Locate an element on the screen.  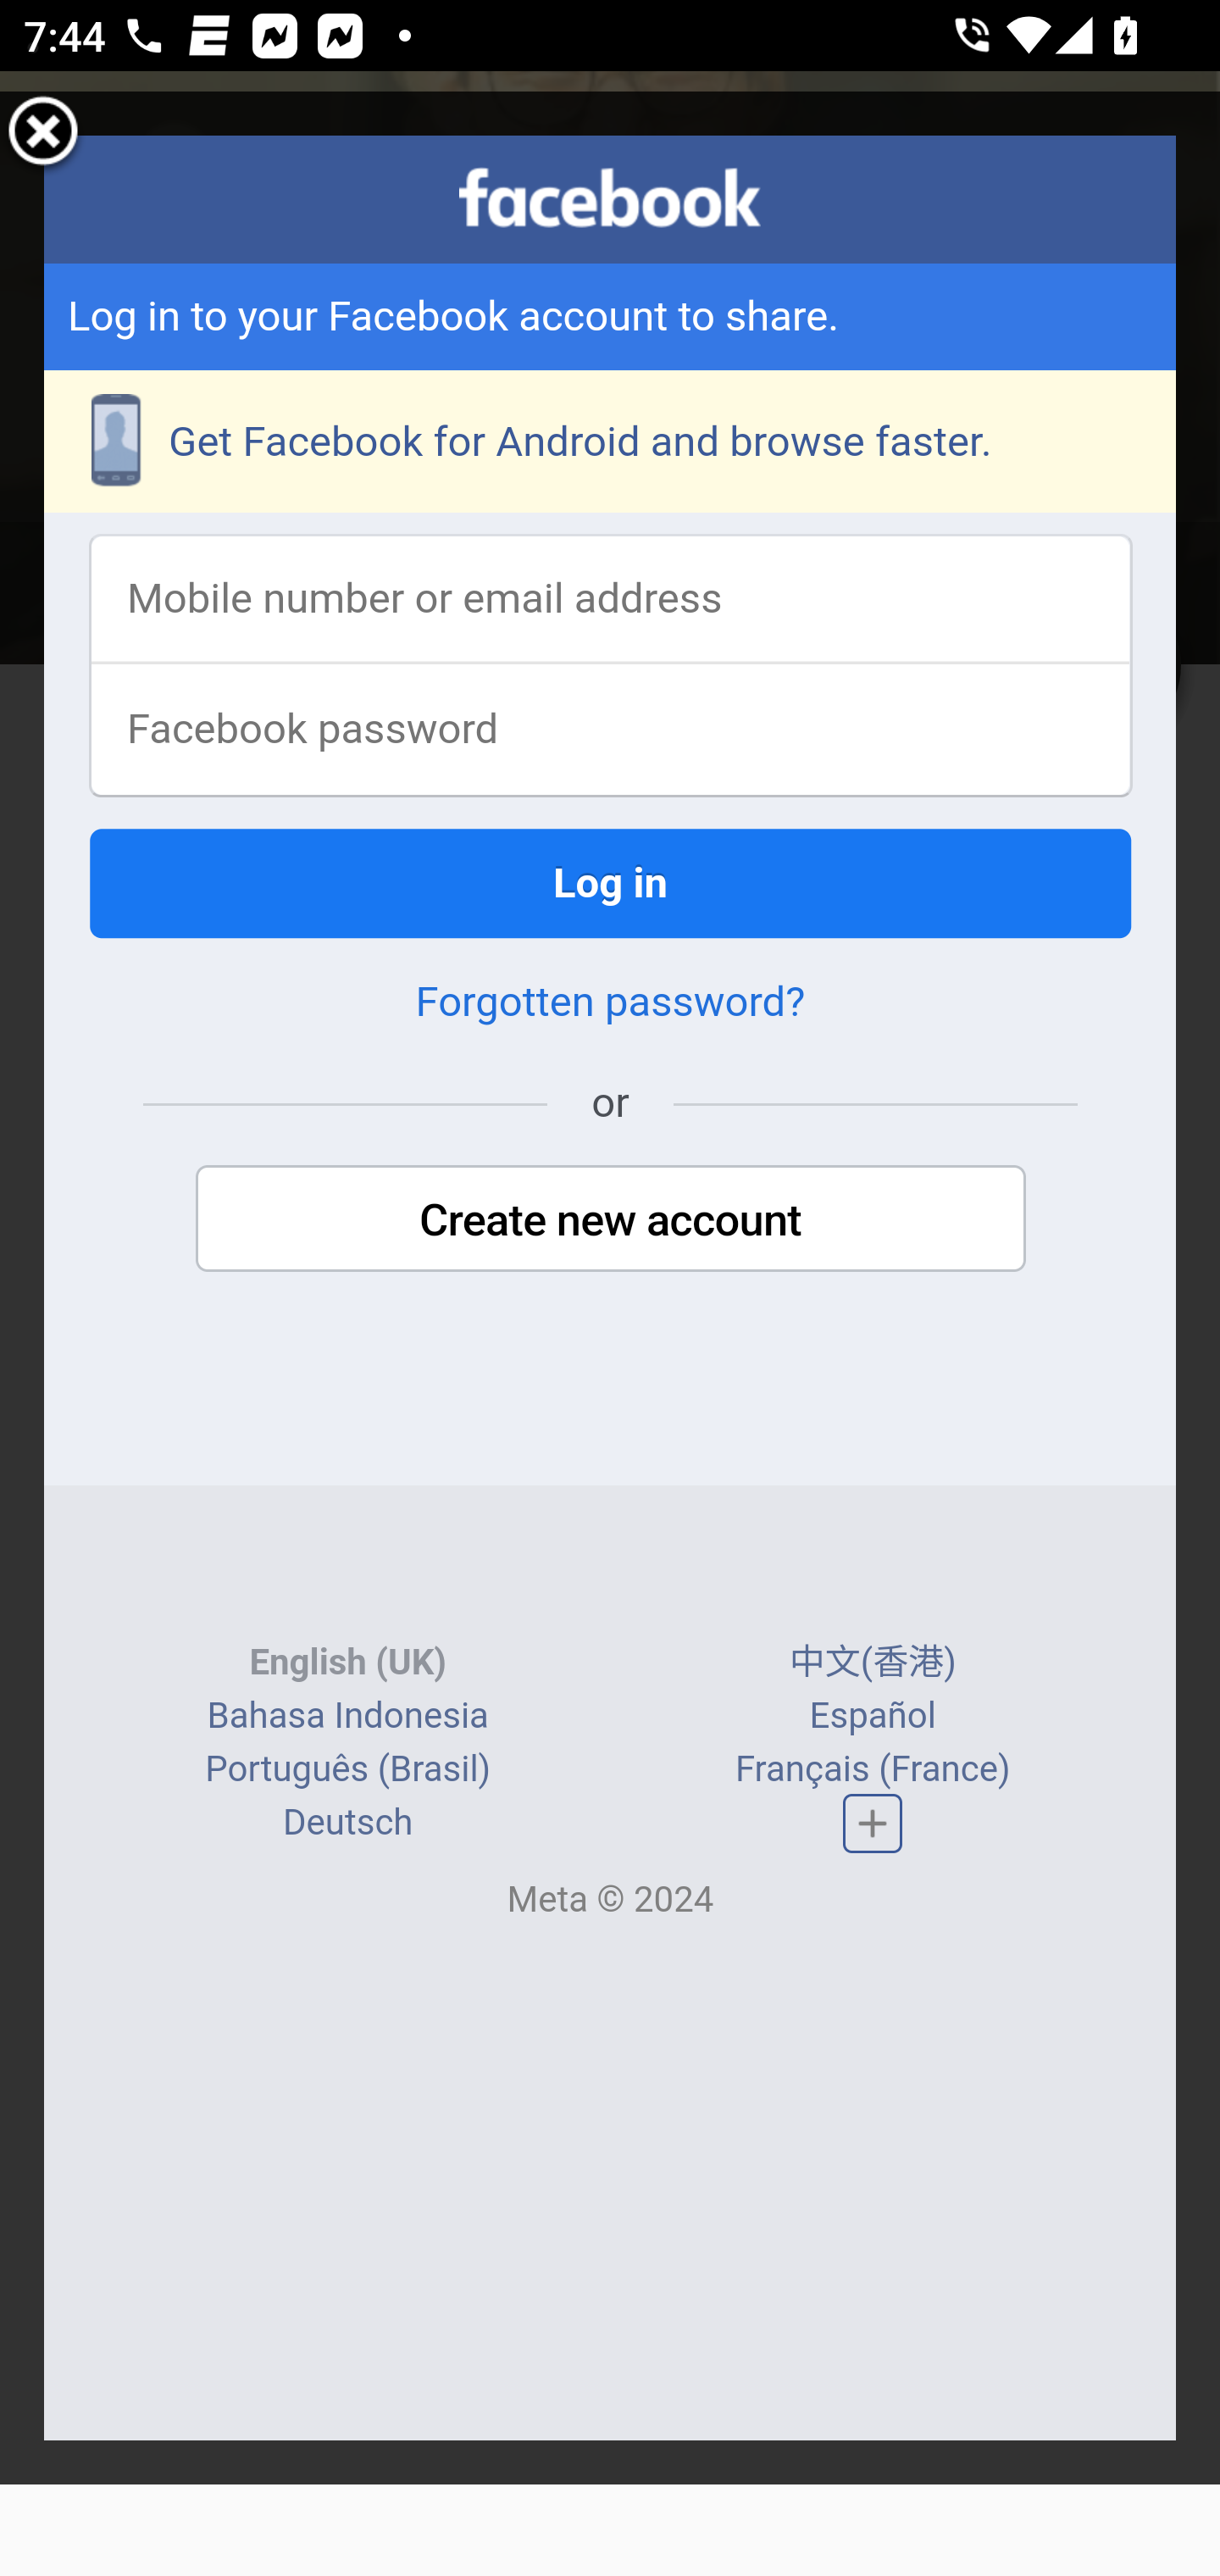
Log in is located at coordinates (612, 885).